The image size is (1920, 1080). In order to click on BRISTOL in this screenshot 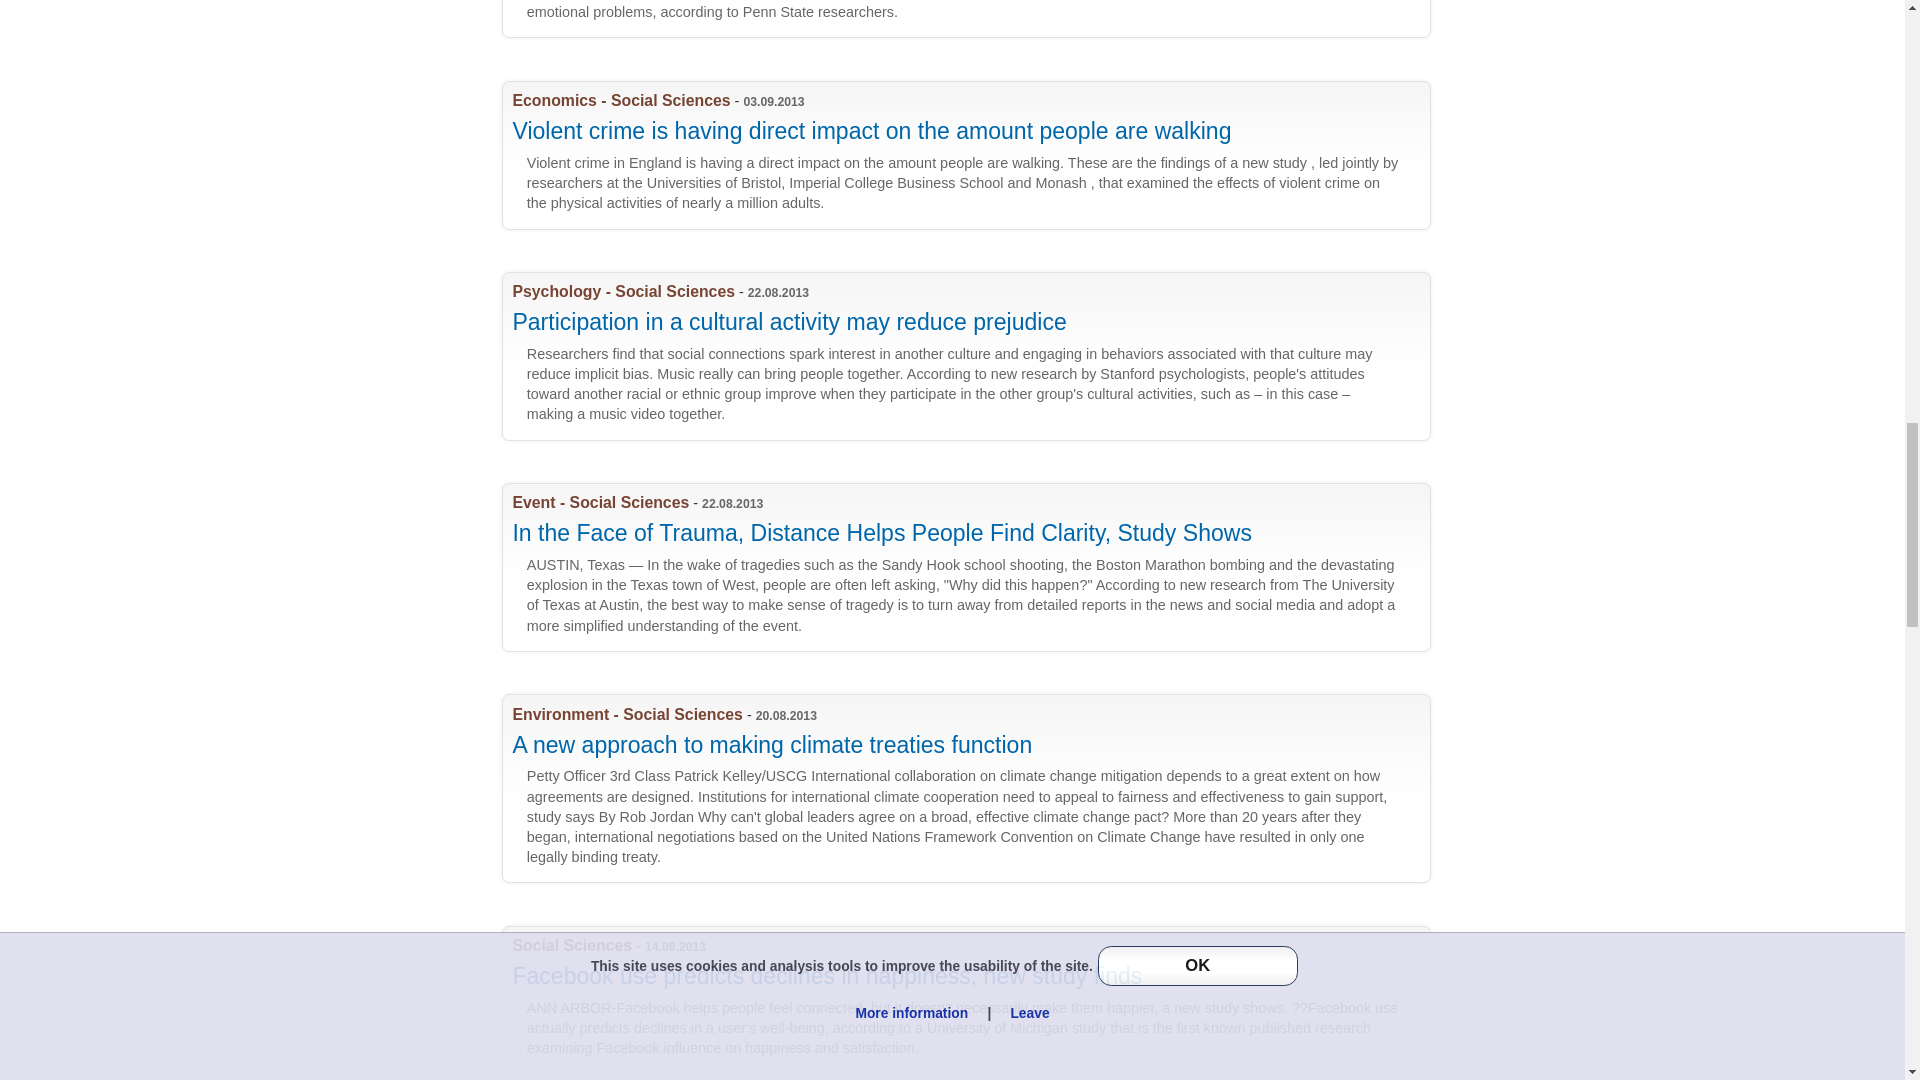, I will do `click(974, 156)`.